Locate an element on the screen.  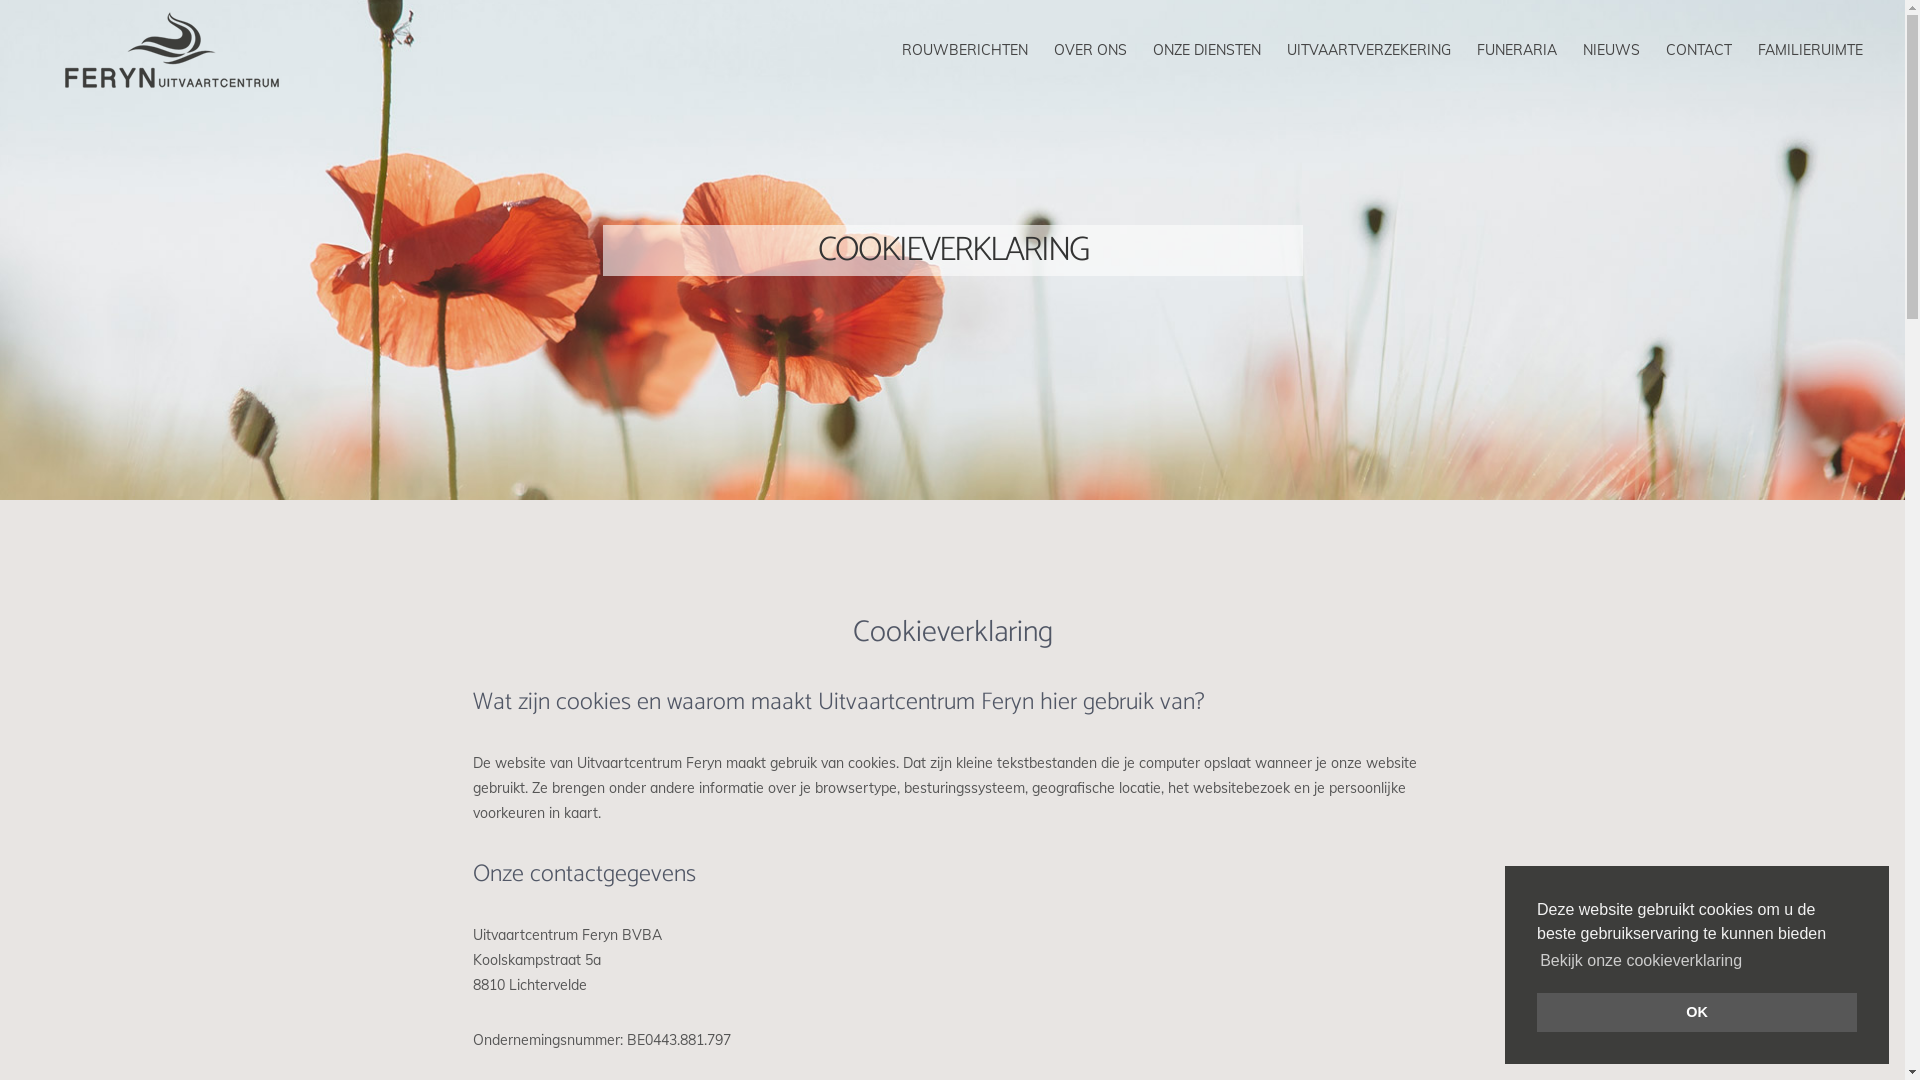
UITVAARTVERZEKERING is located at coordinates (1369, 50).